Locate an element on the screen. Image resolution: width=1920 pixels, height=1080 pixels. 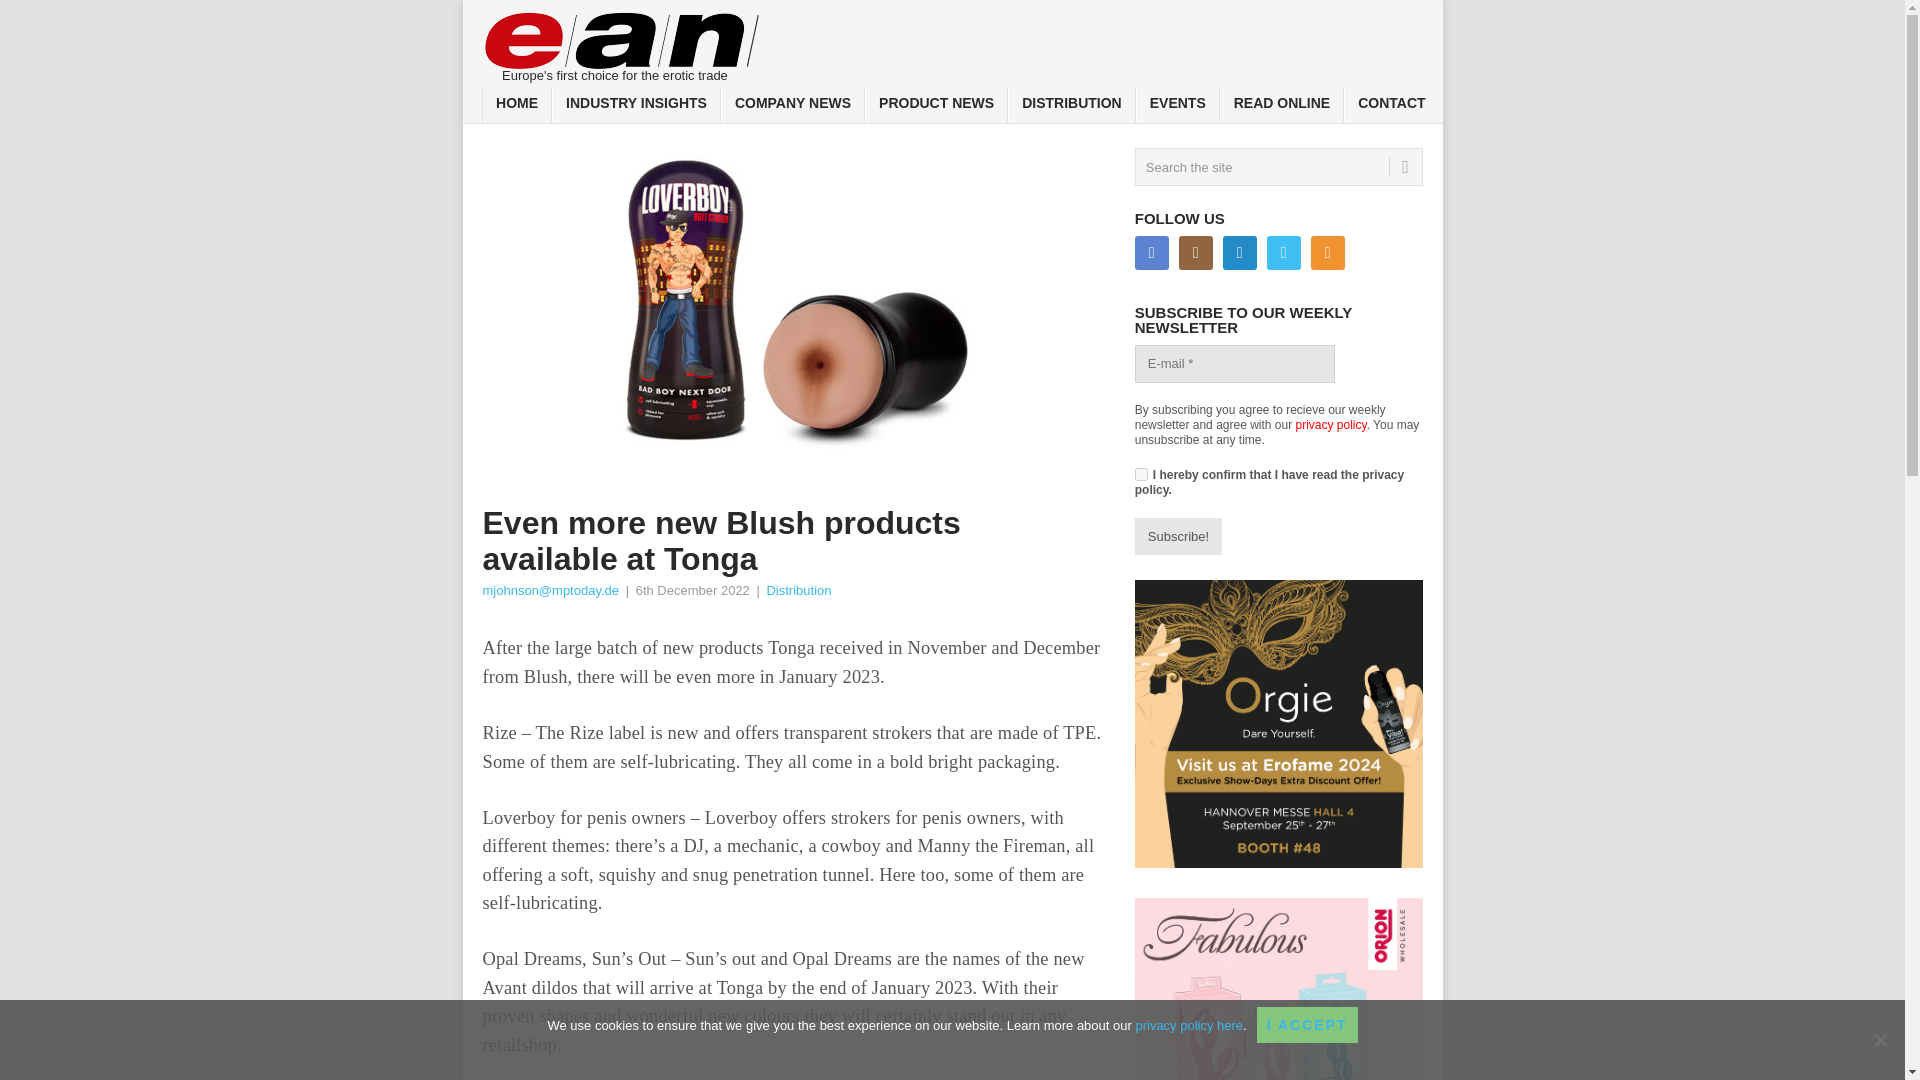
READ ONLINE is located at coordinates (1282, 106).